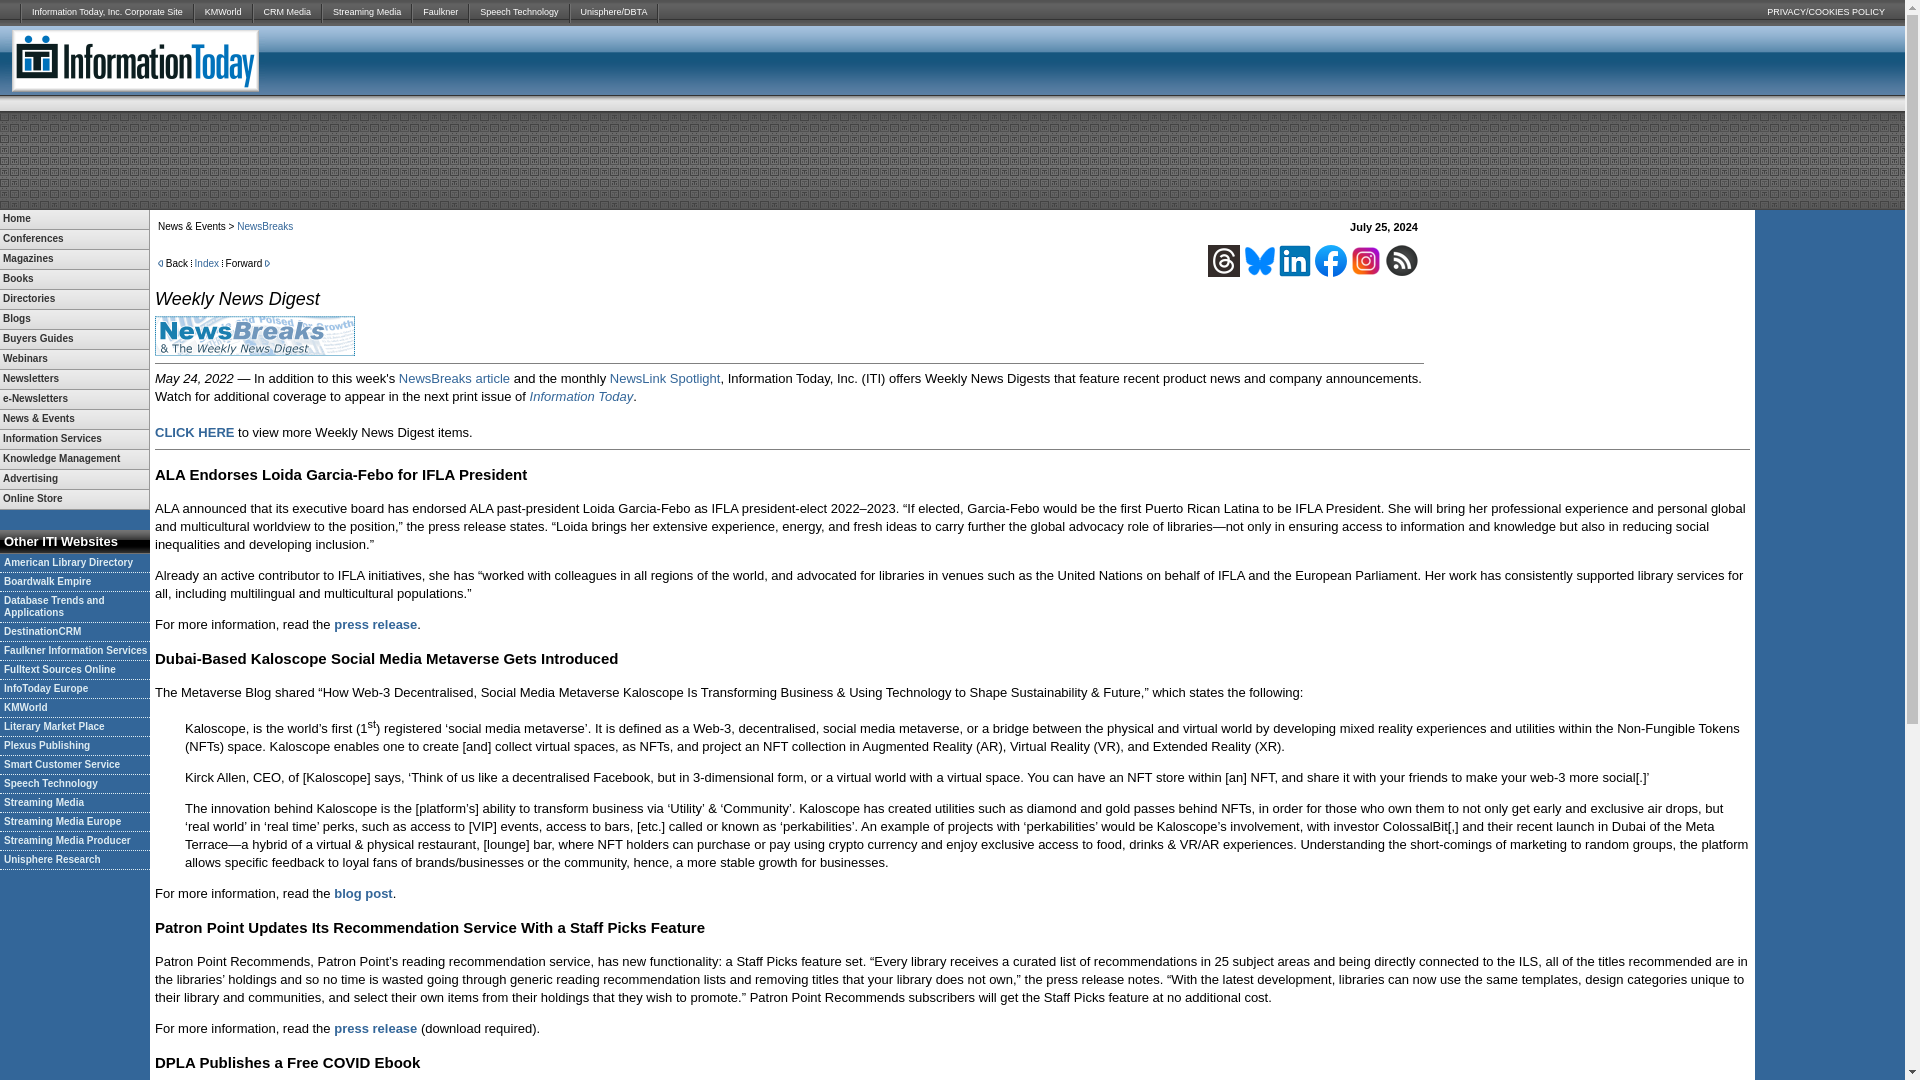 This screenshot has width=1920, height=1080. Describe the element at coordinates (366, 12) in the screenshot. I see `Streaming Media` at that location.